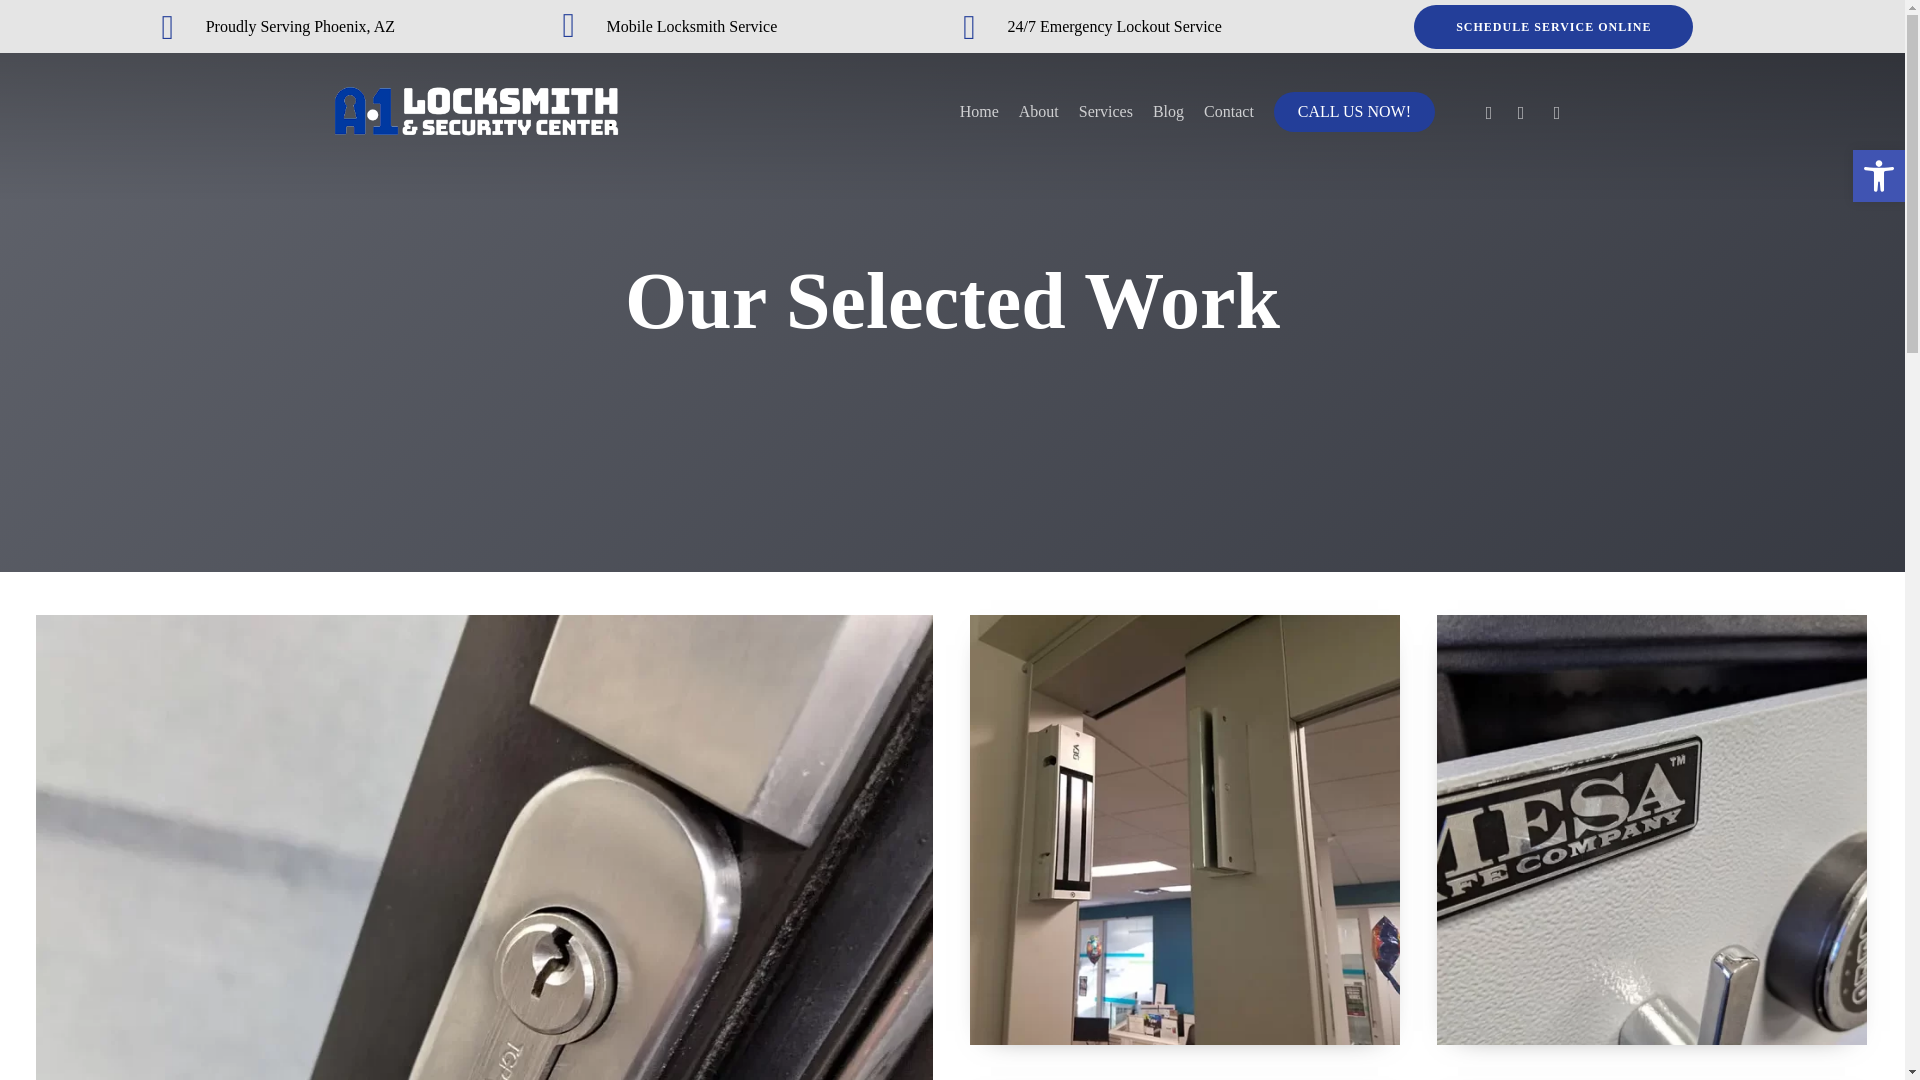 Image resolution: width=1920 pixels, height=1080 pixels. Describe the element at coordinates (1878, 176) in the screenshot. I see `Blog` at that location.